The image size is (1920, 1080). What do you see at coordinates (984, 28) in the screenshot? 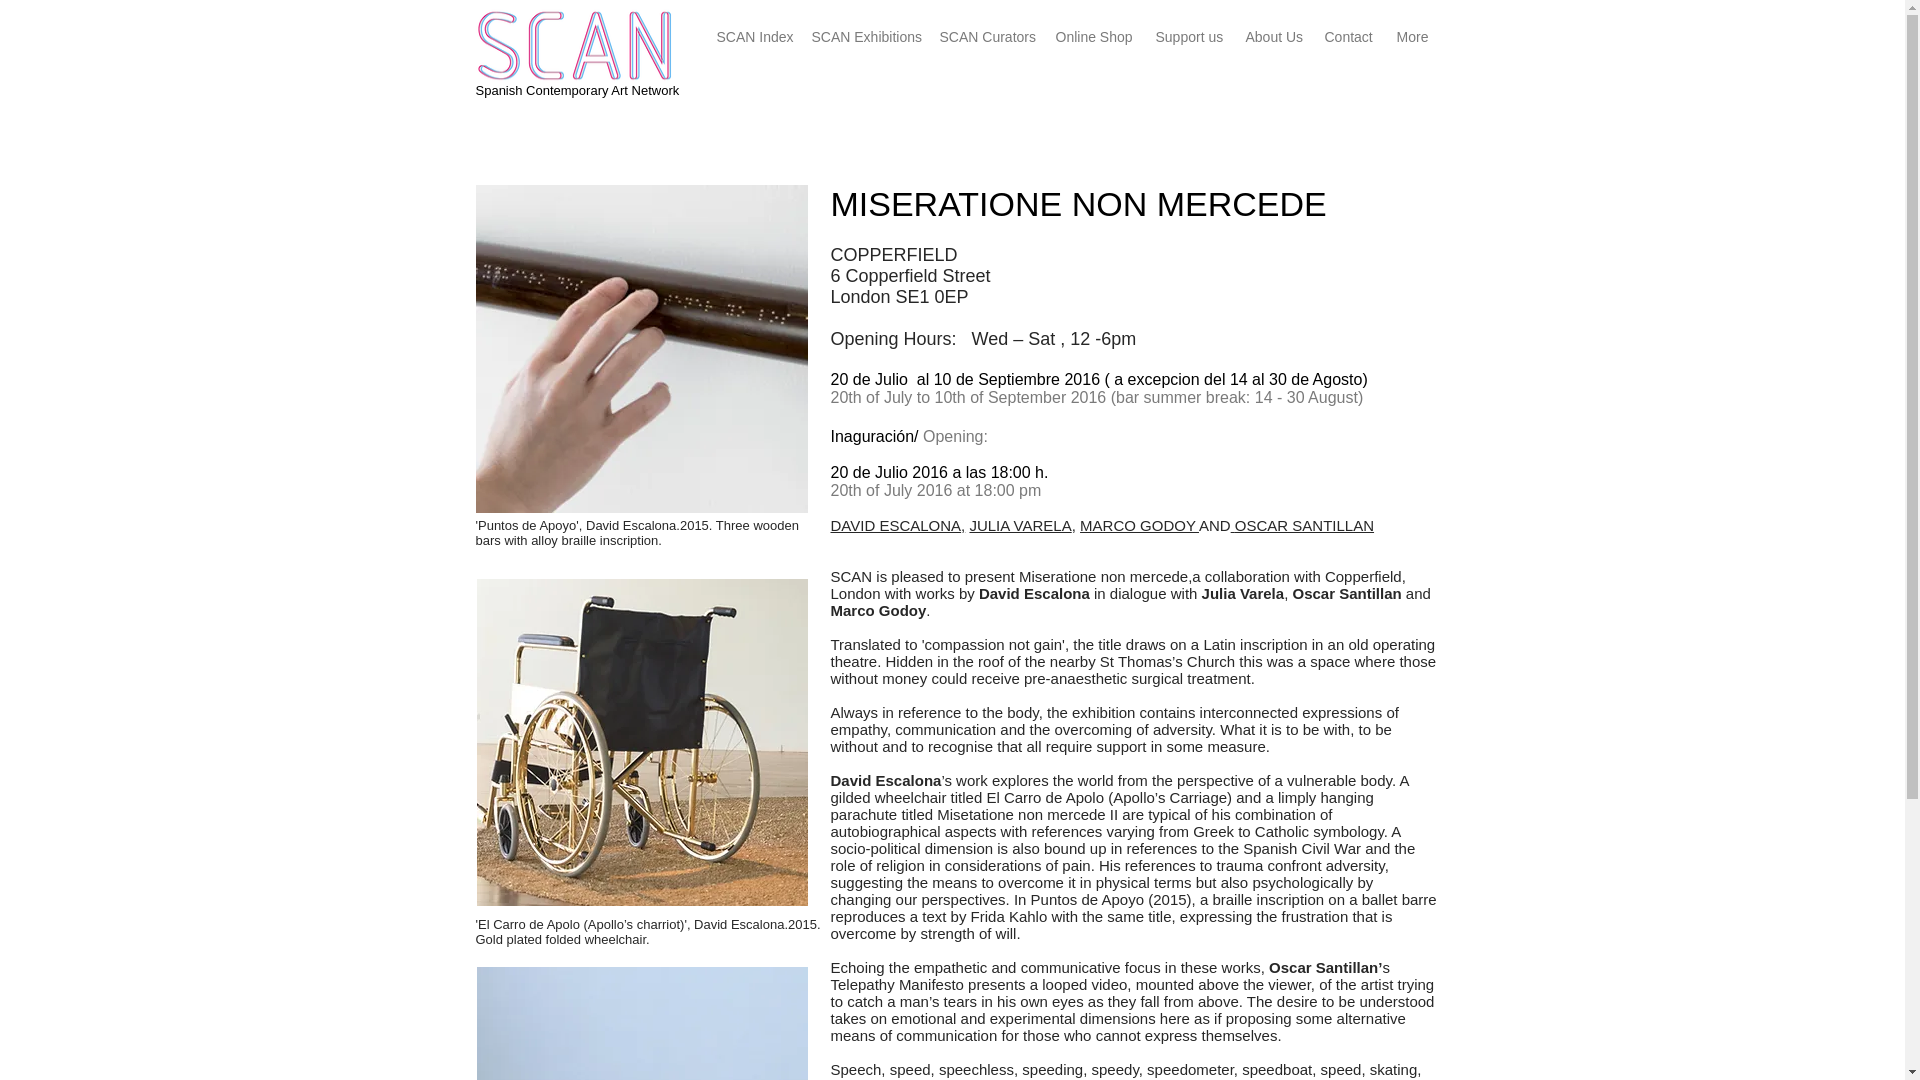
I see `SCAN Curators` at bounding box center [984, 28].